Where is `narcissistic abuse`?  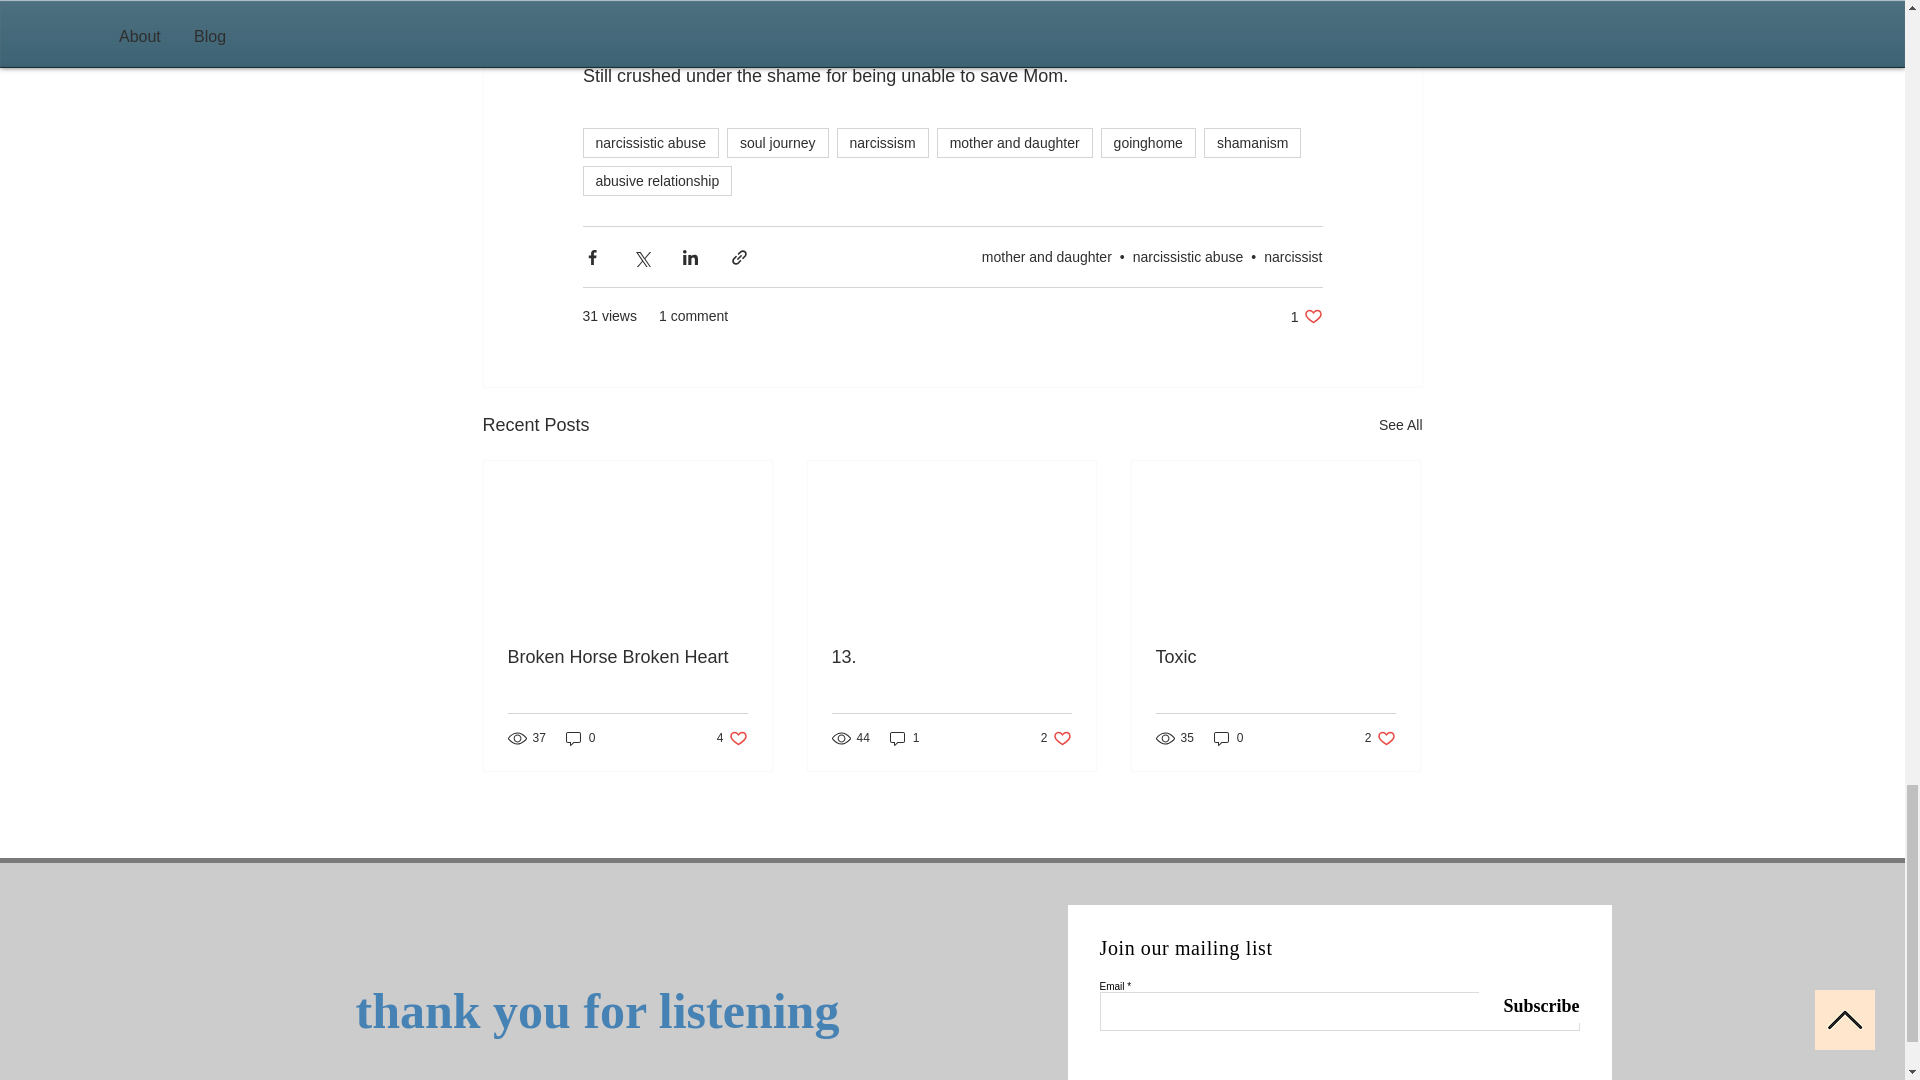
narcissistic abuse is located at coordinates (881, 142).